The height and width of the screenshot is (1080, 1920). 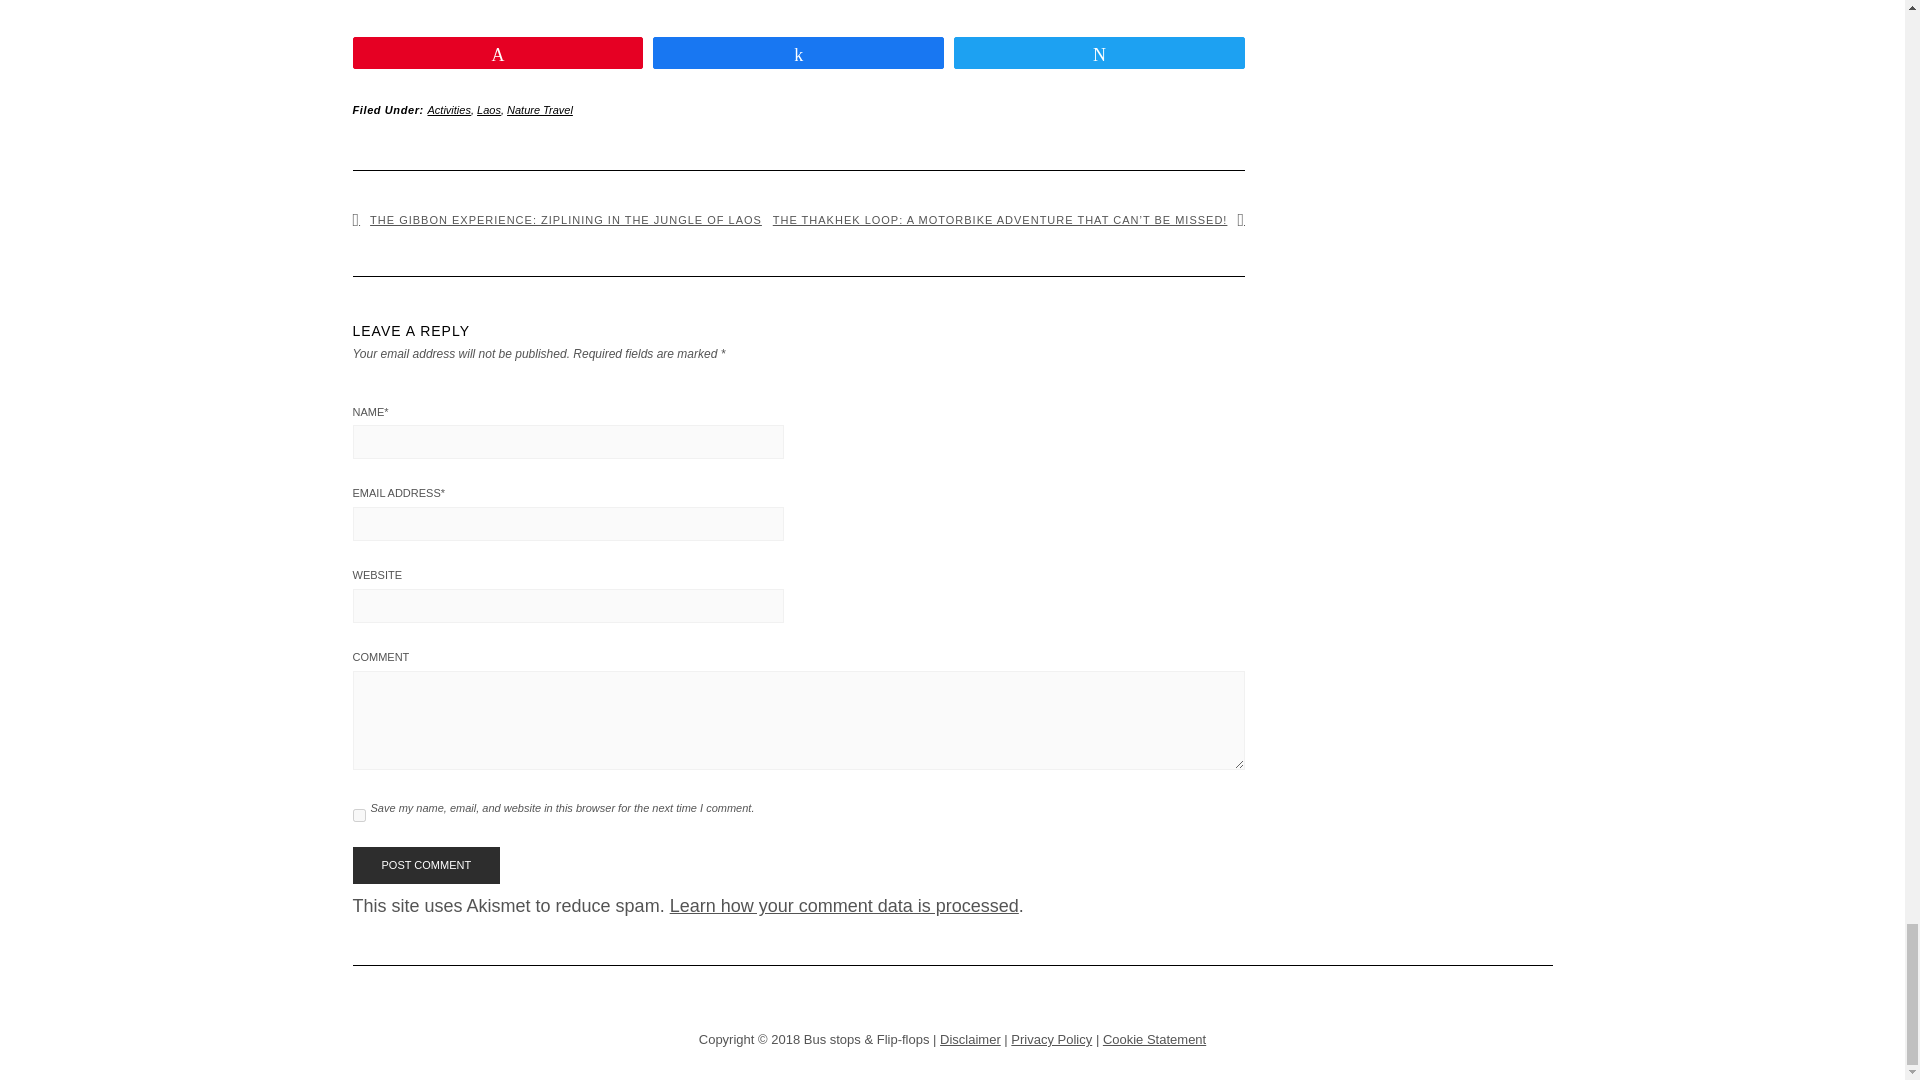 What do you see at coordinates (358, 814) in the screenshot?
I see `yes` at bounding box center [358, 814].